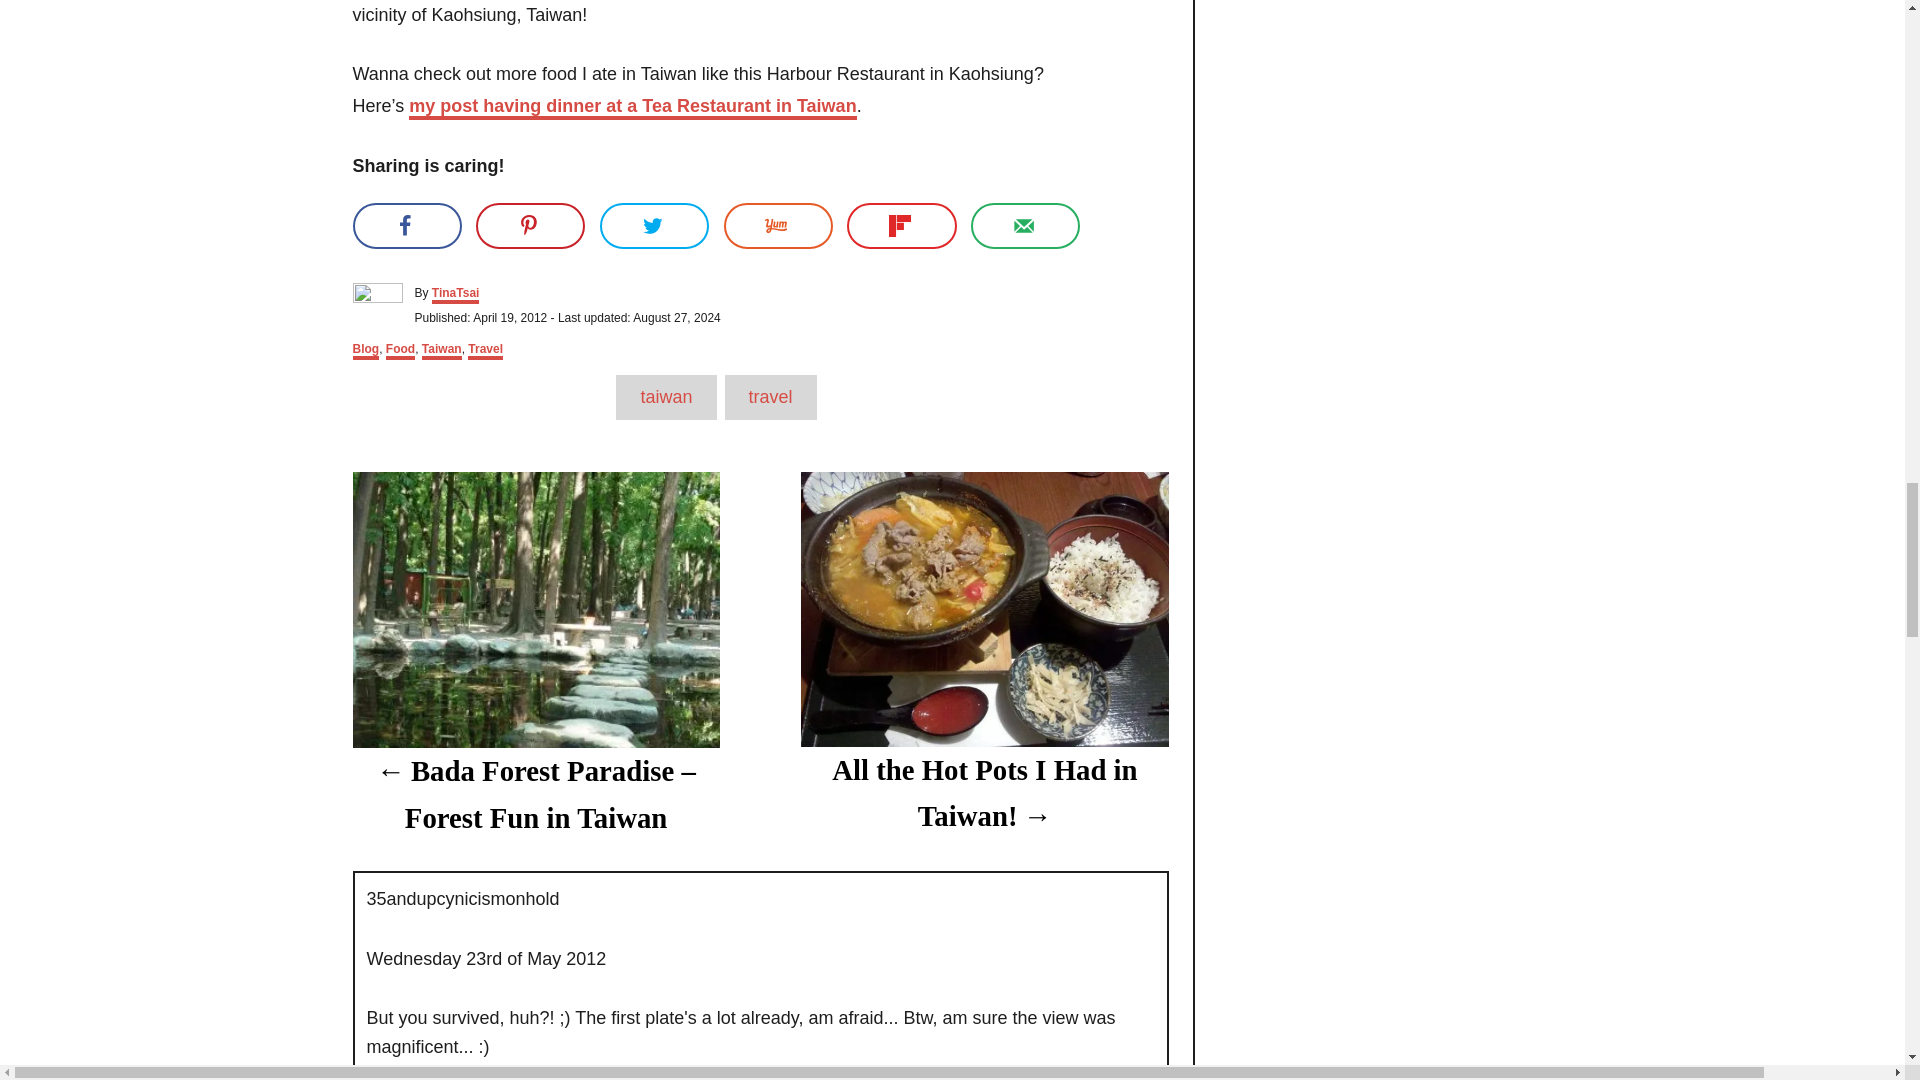  I want to click on Share on Facebook, so click(406, 226).